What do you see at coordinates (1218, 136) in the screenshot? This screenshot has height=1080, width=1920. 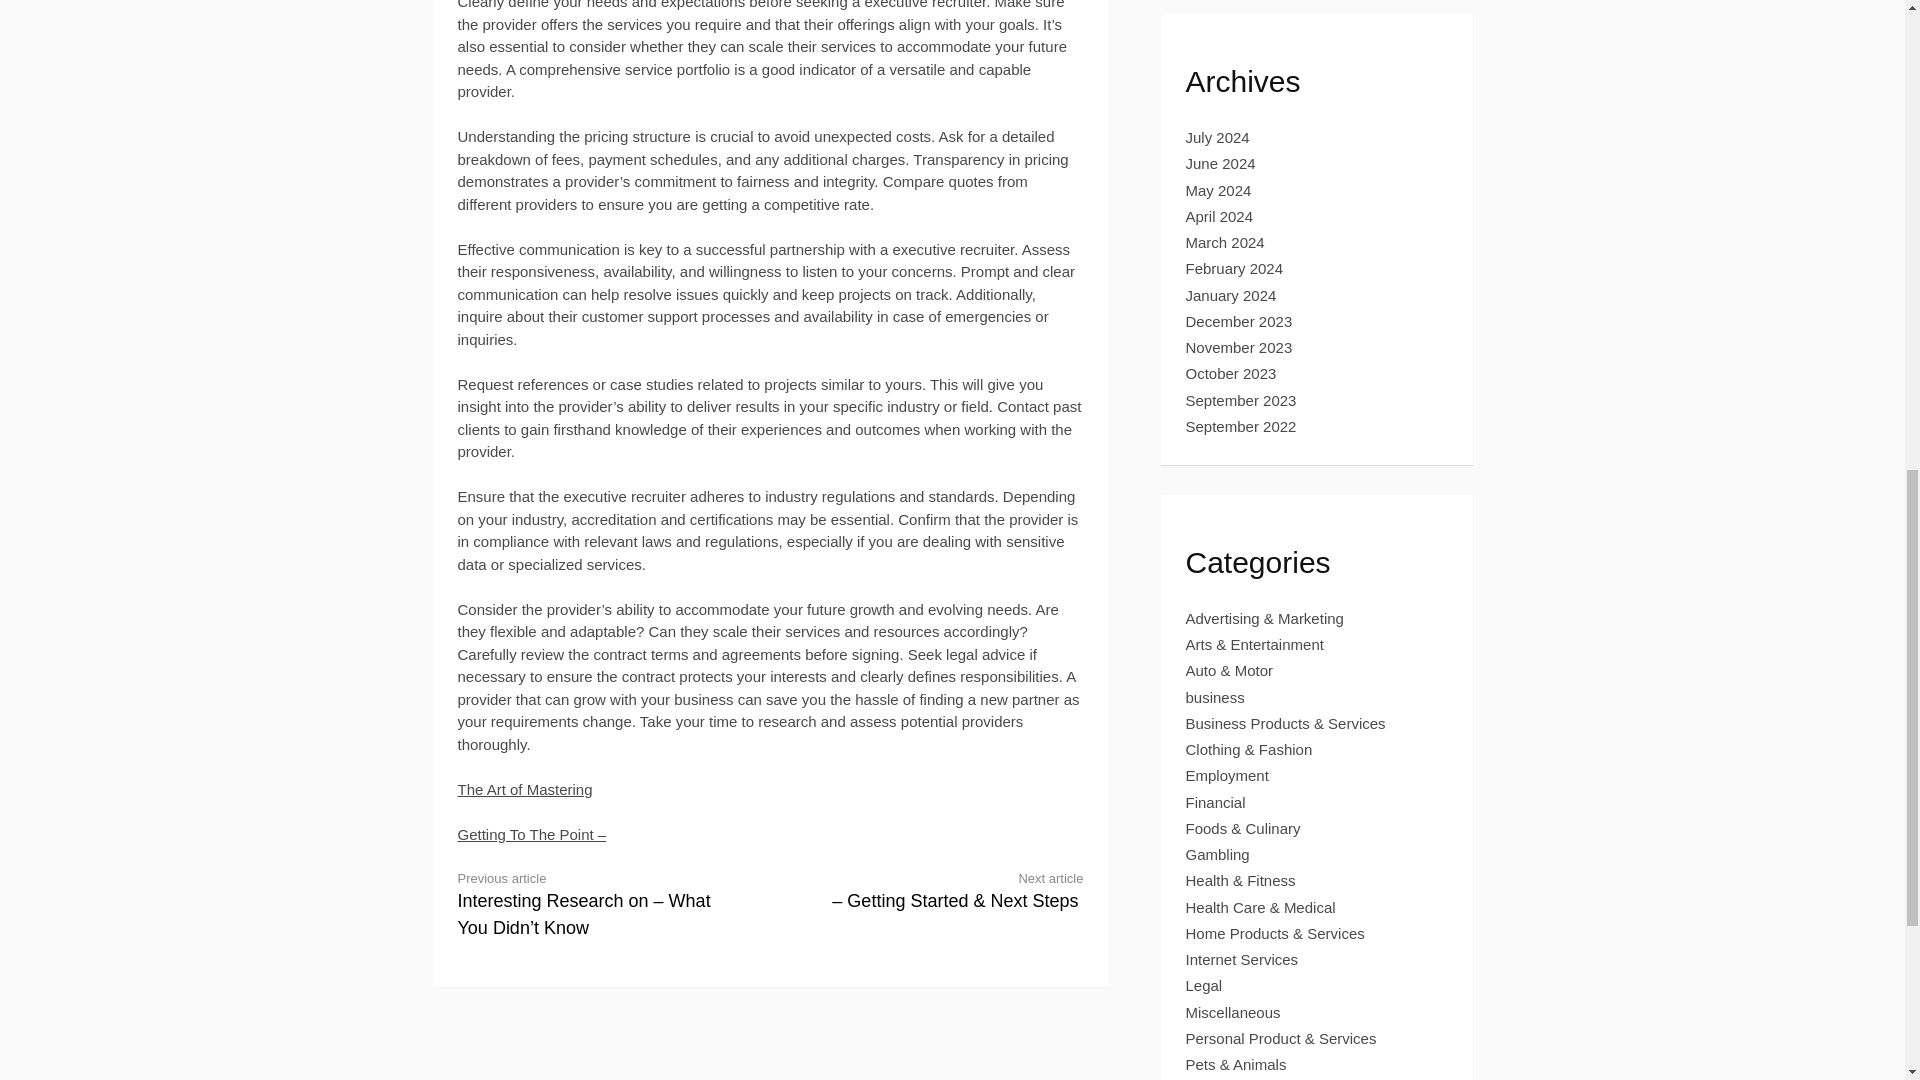 I see `July 2024` at bounding box center [1218, 136].